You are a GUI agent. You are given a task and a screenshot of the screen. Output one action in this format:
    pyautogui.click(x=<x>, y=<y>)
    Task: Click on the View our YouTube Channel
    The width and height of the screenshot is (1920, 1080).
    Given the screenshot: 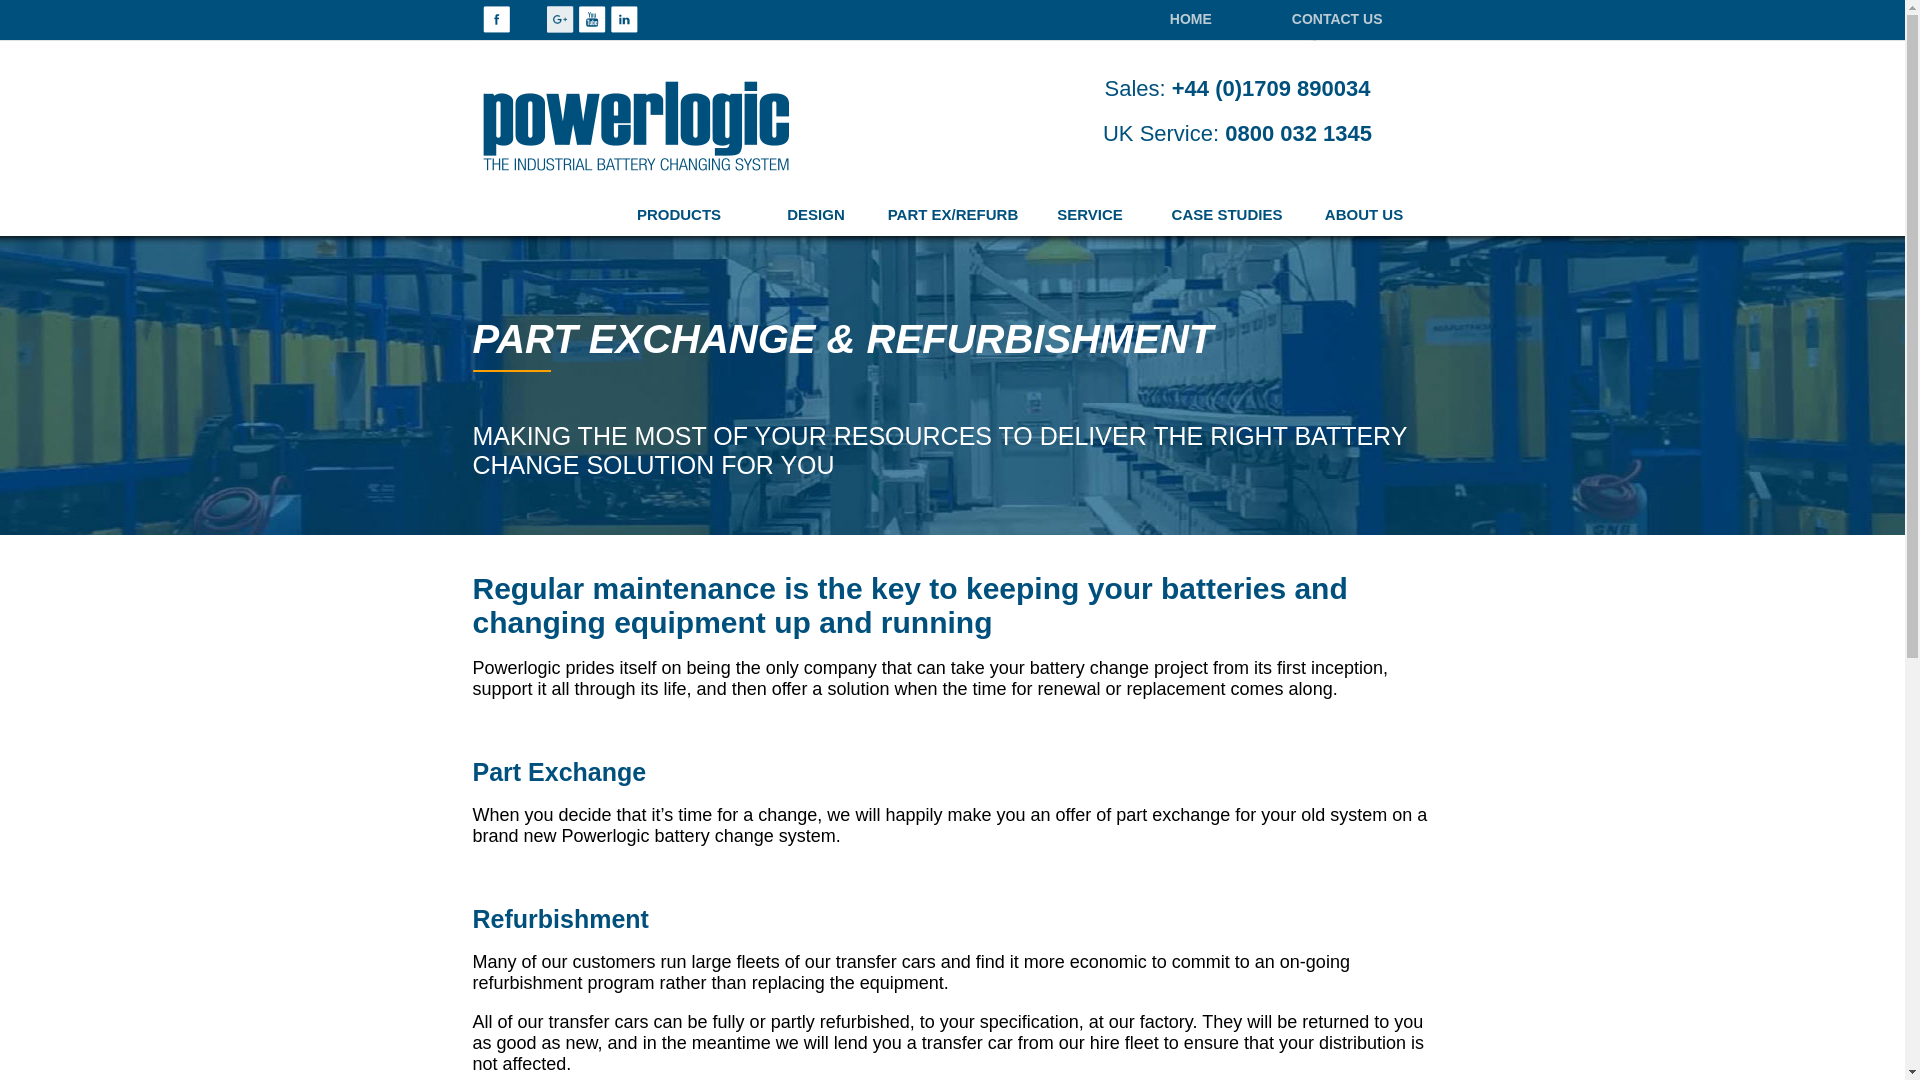 What is the action you would take?
    pyautogui.click(x=590, y=20)
    